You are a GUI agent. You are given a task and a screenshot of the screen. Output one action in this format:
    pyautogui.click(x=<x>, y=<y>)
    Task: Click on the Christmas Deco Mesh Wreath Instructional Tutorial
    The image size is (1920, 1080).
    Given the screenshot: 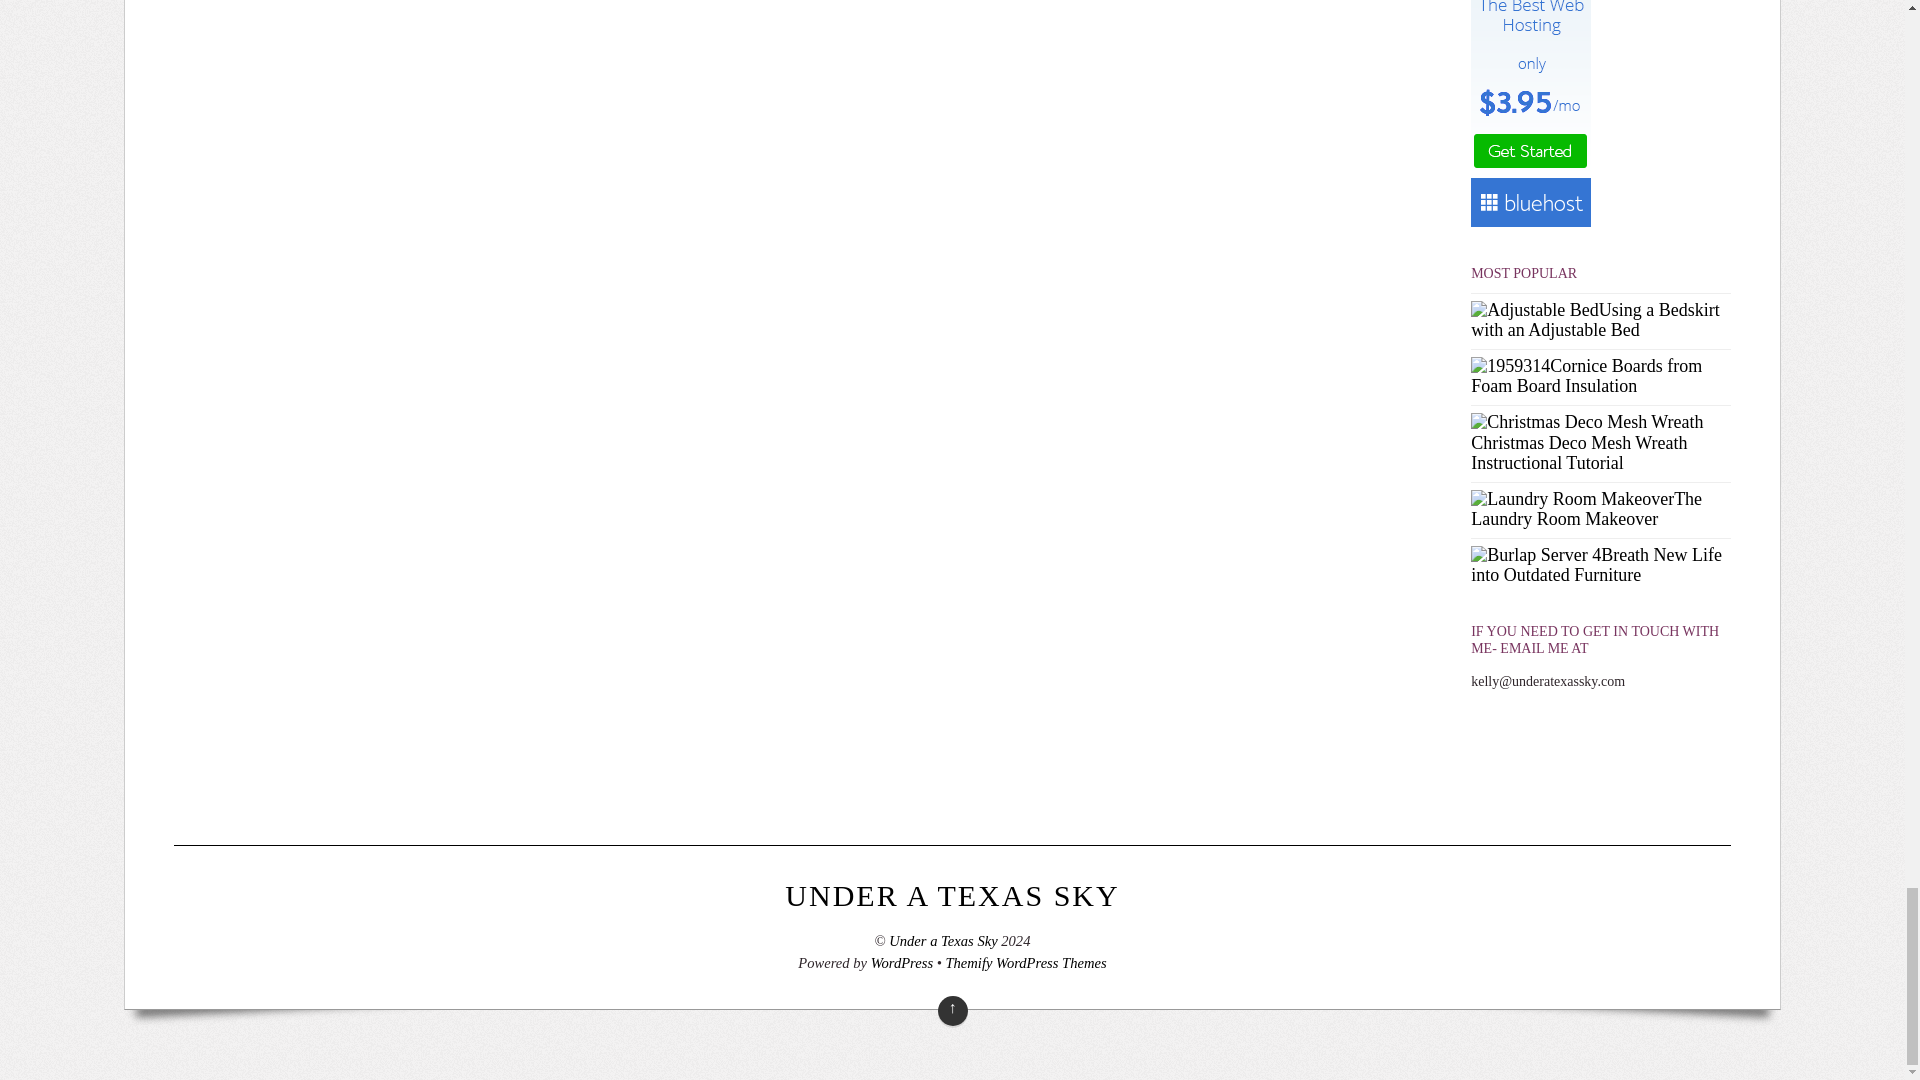 What is the action you would take?
    pyautogui.click(x=1586, y=422)
    